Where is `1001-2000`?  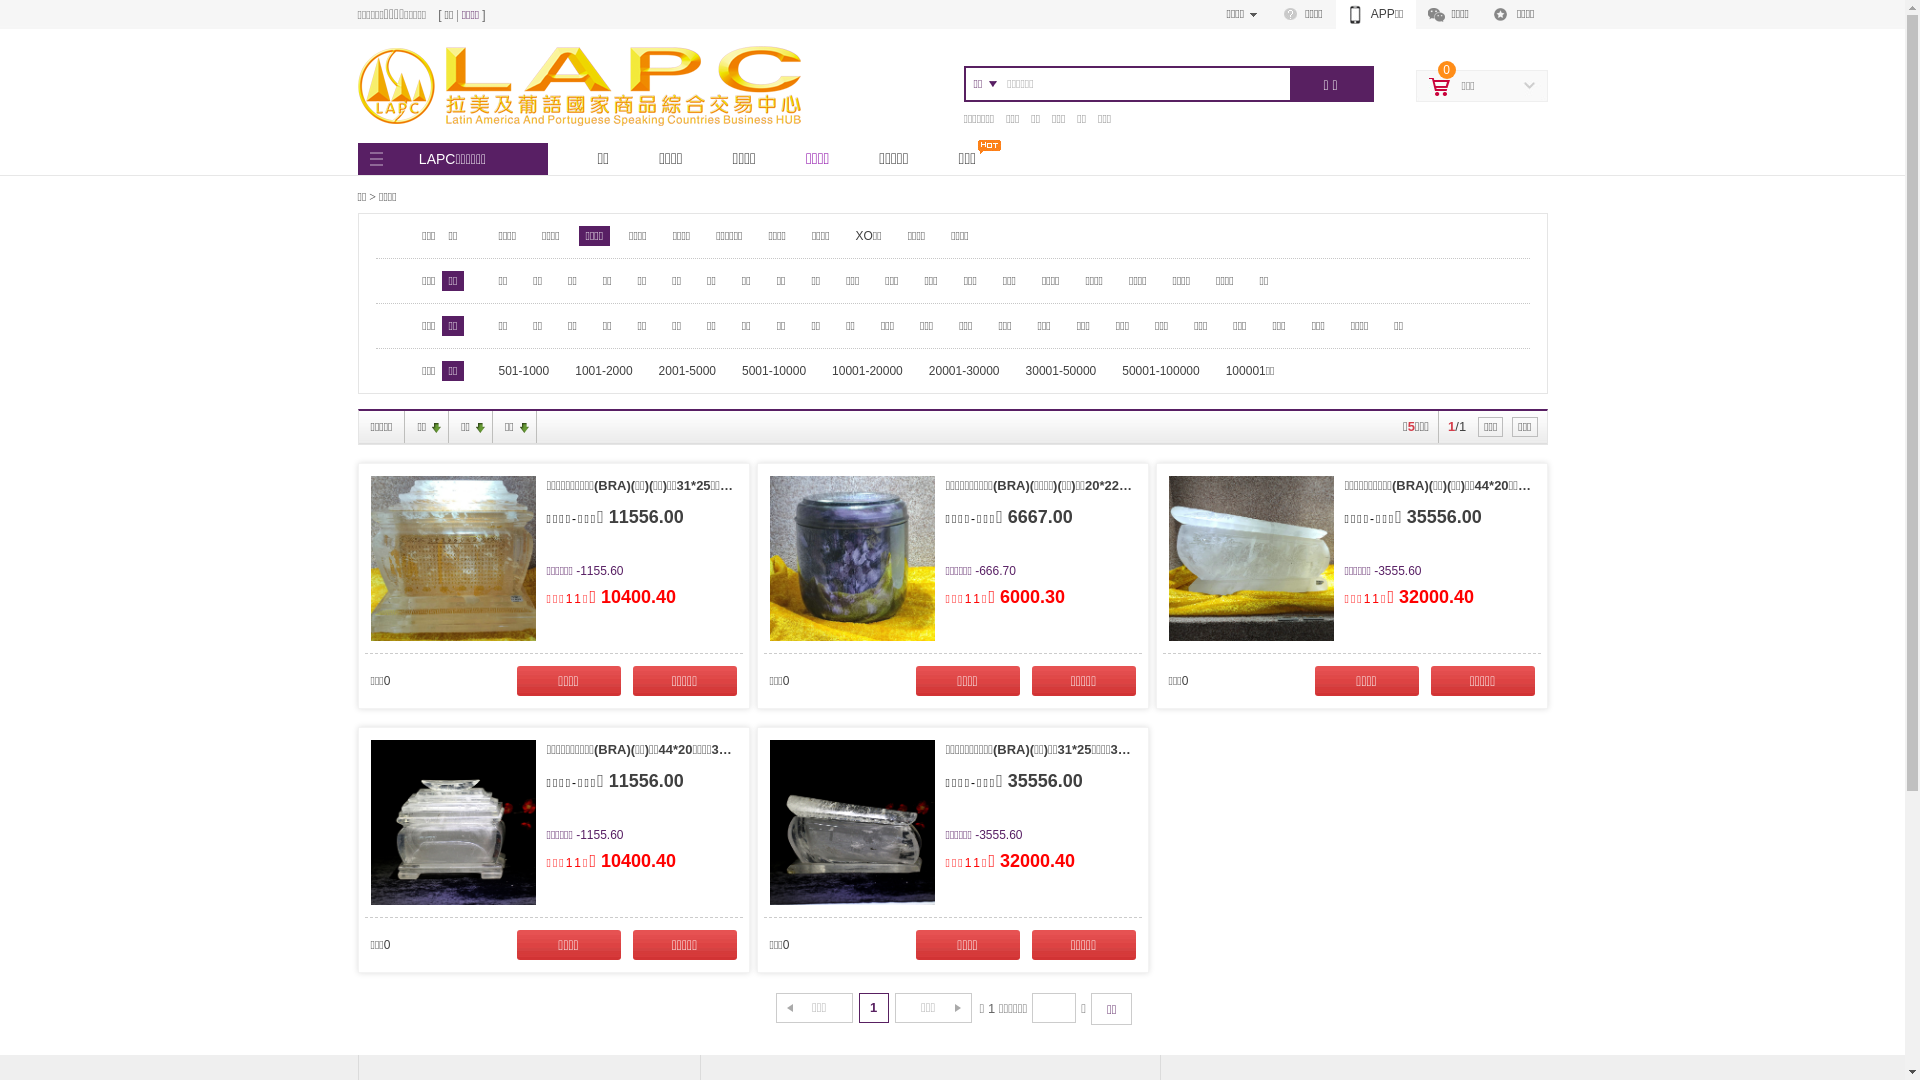 1001-2000 is located at coordinates (604, 371).